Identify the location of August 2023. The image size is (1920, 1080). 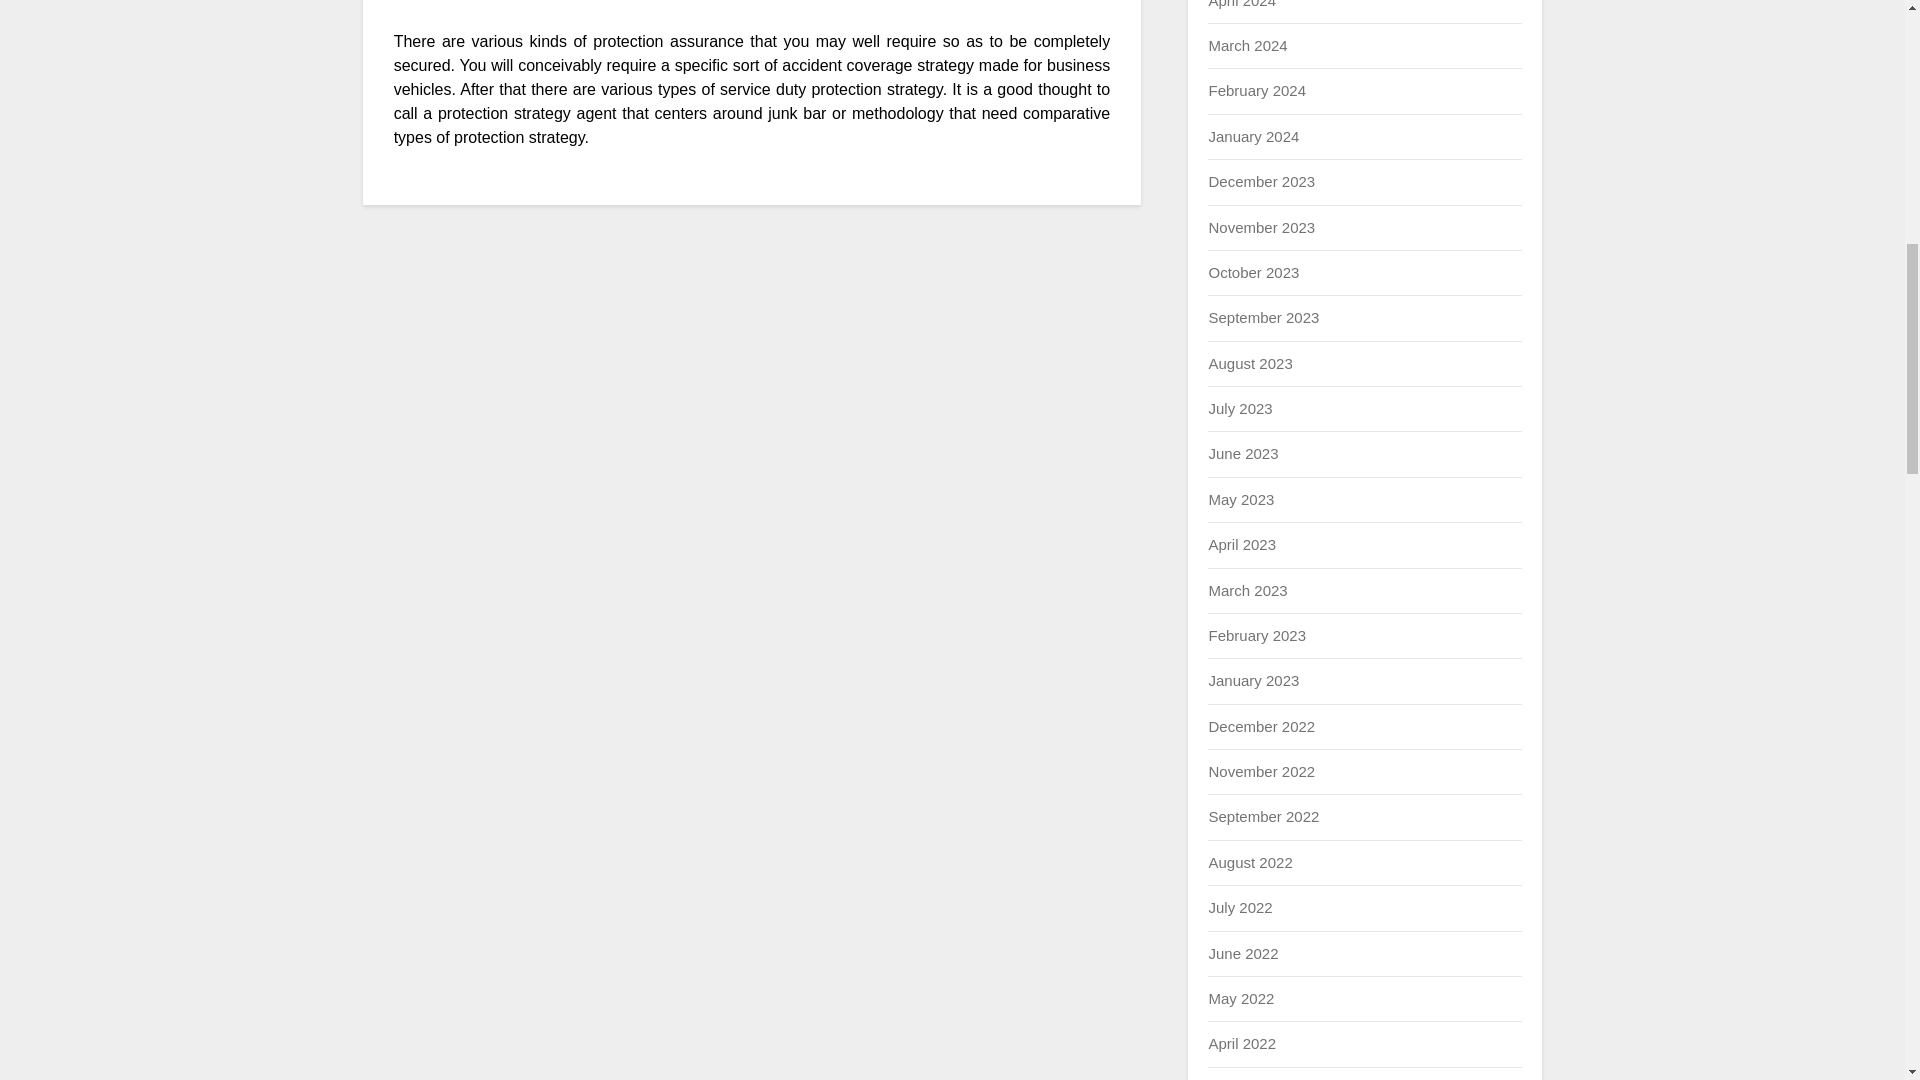
(1250, 363).